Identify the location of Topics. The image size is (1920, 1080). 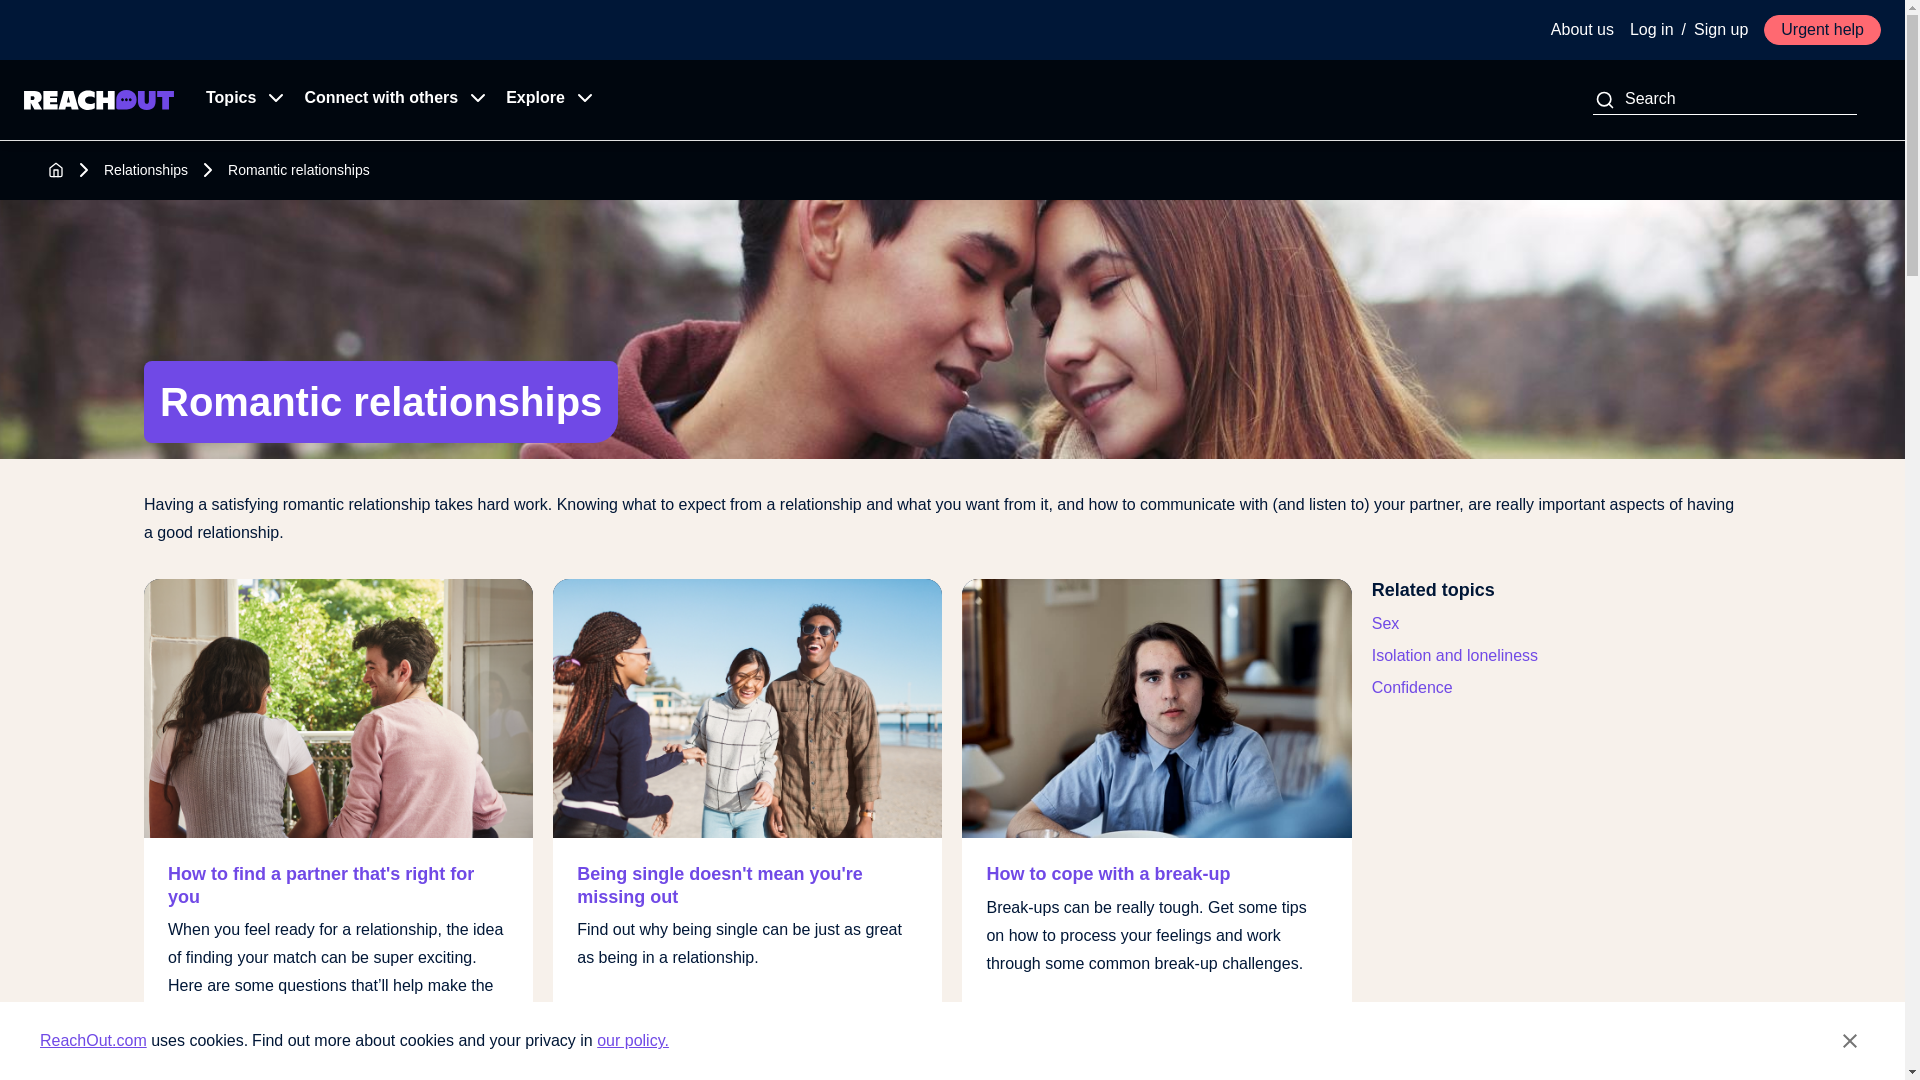
(239, 100).